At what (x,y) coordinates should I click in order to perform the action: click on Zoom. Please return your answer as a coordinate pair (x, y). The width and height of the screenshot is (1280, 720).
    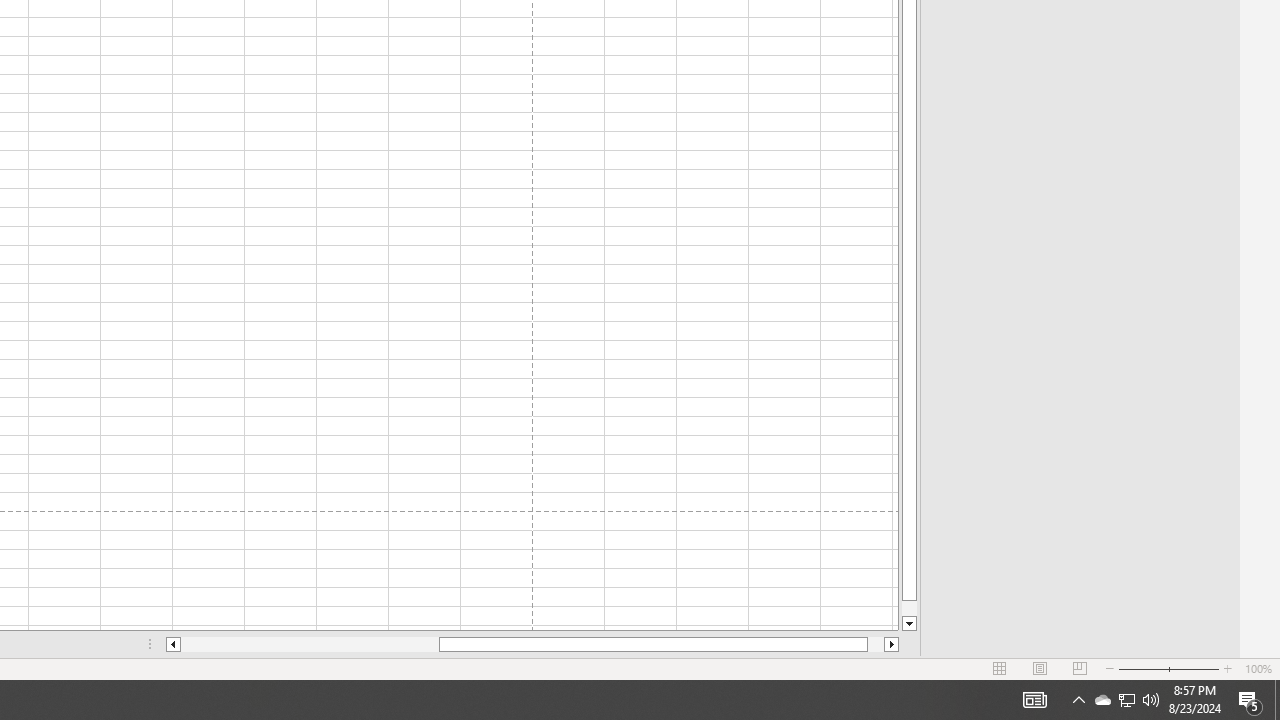
    Looking at the image, I should click on (1168, 668).